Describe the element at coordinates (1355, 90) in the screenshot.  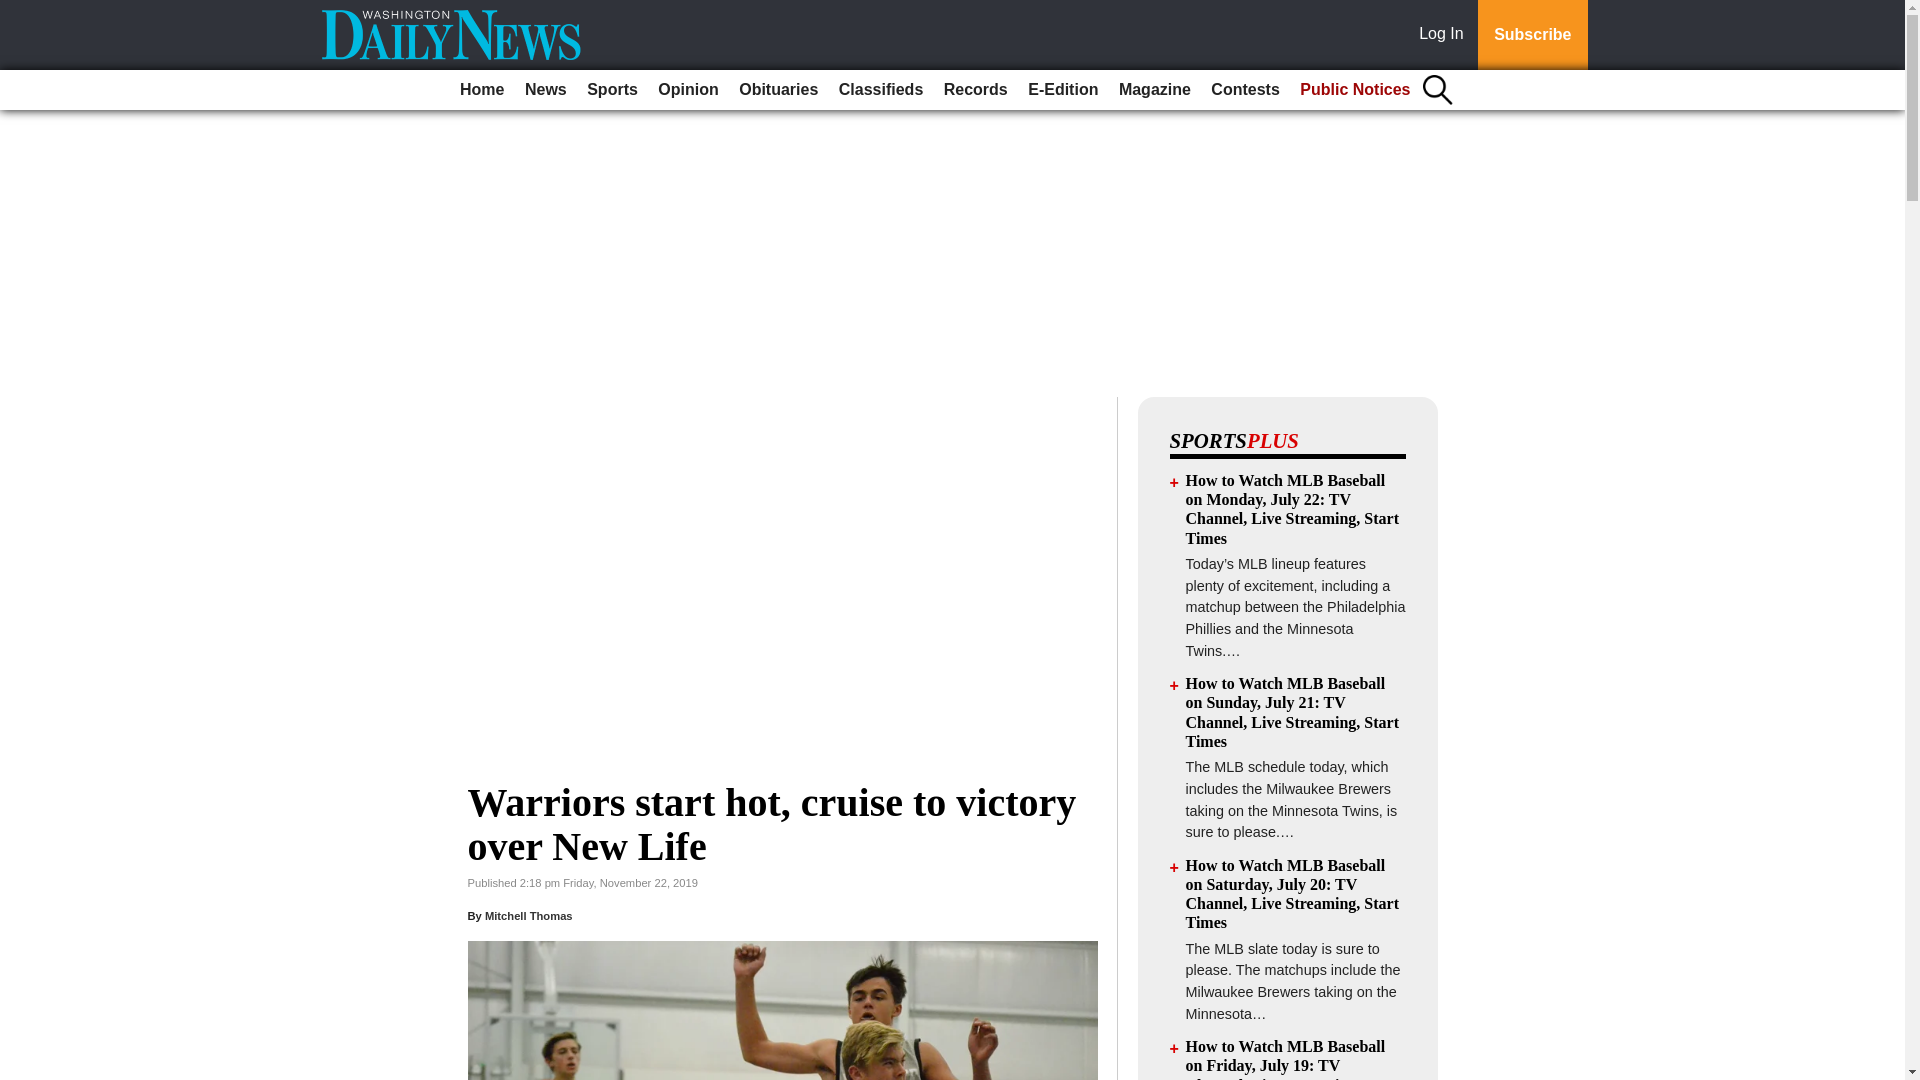
I see `Public Notices` at that location.